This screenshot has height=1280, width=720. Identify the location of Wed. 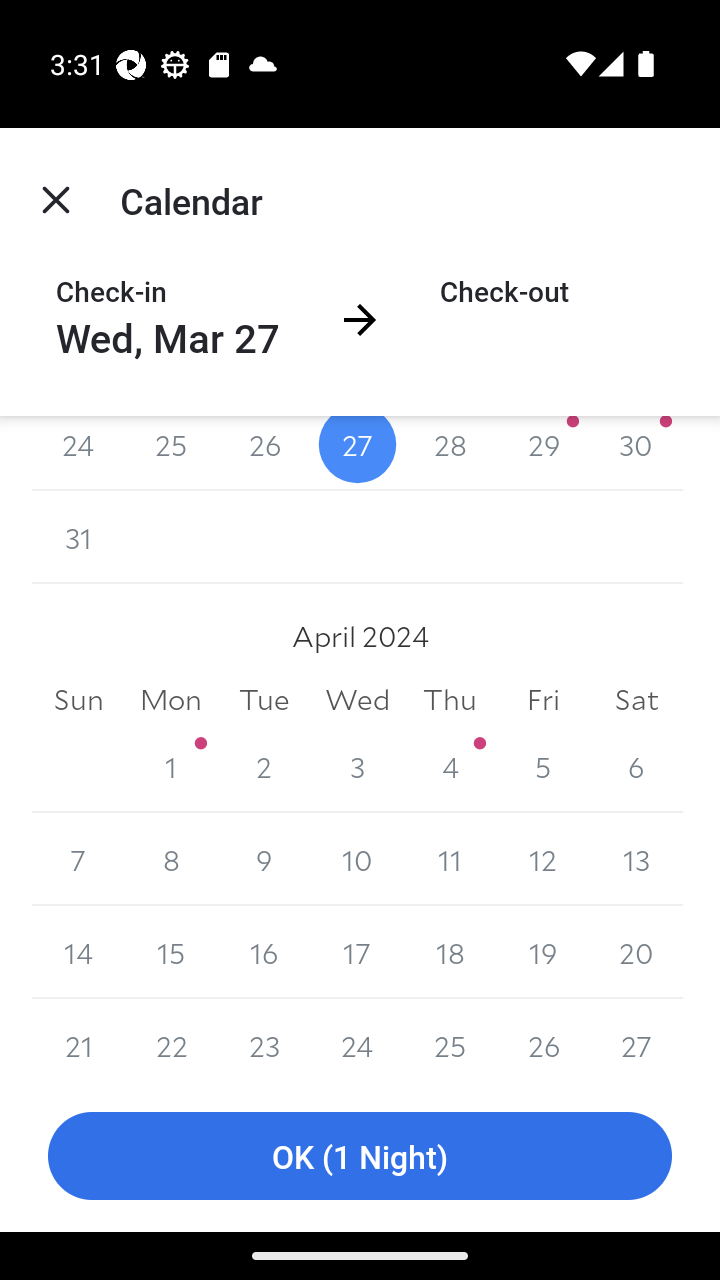
(357, 698).